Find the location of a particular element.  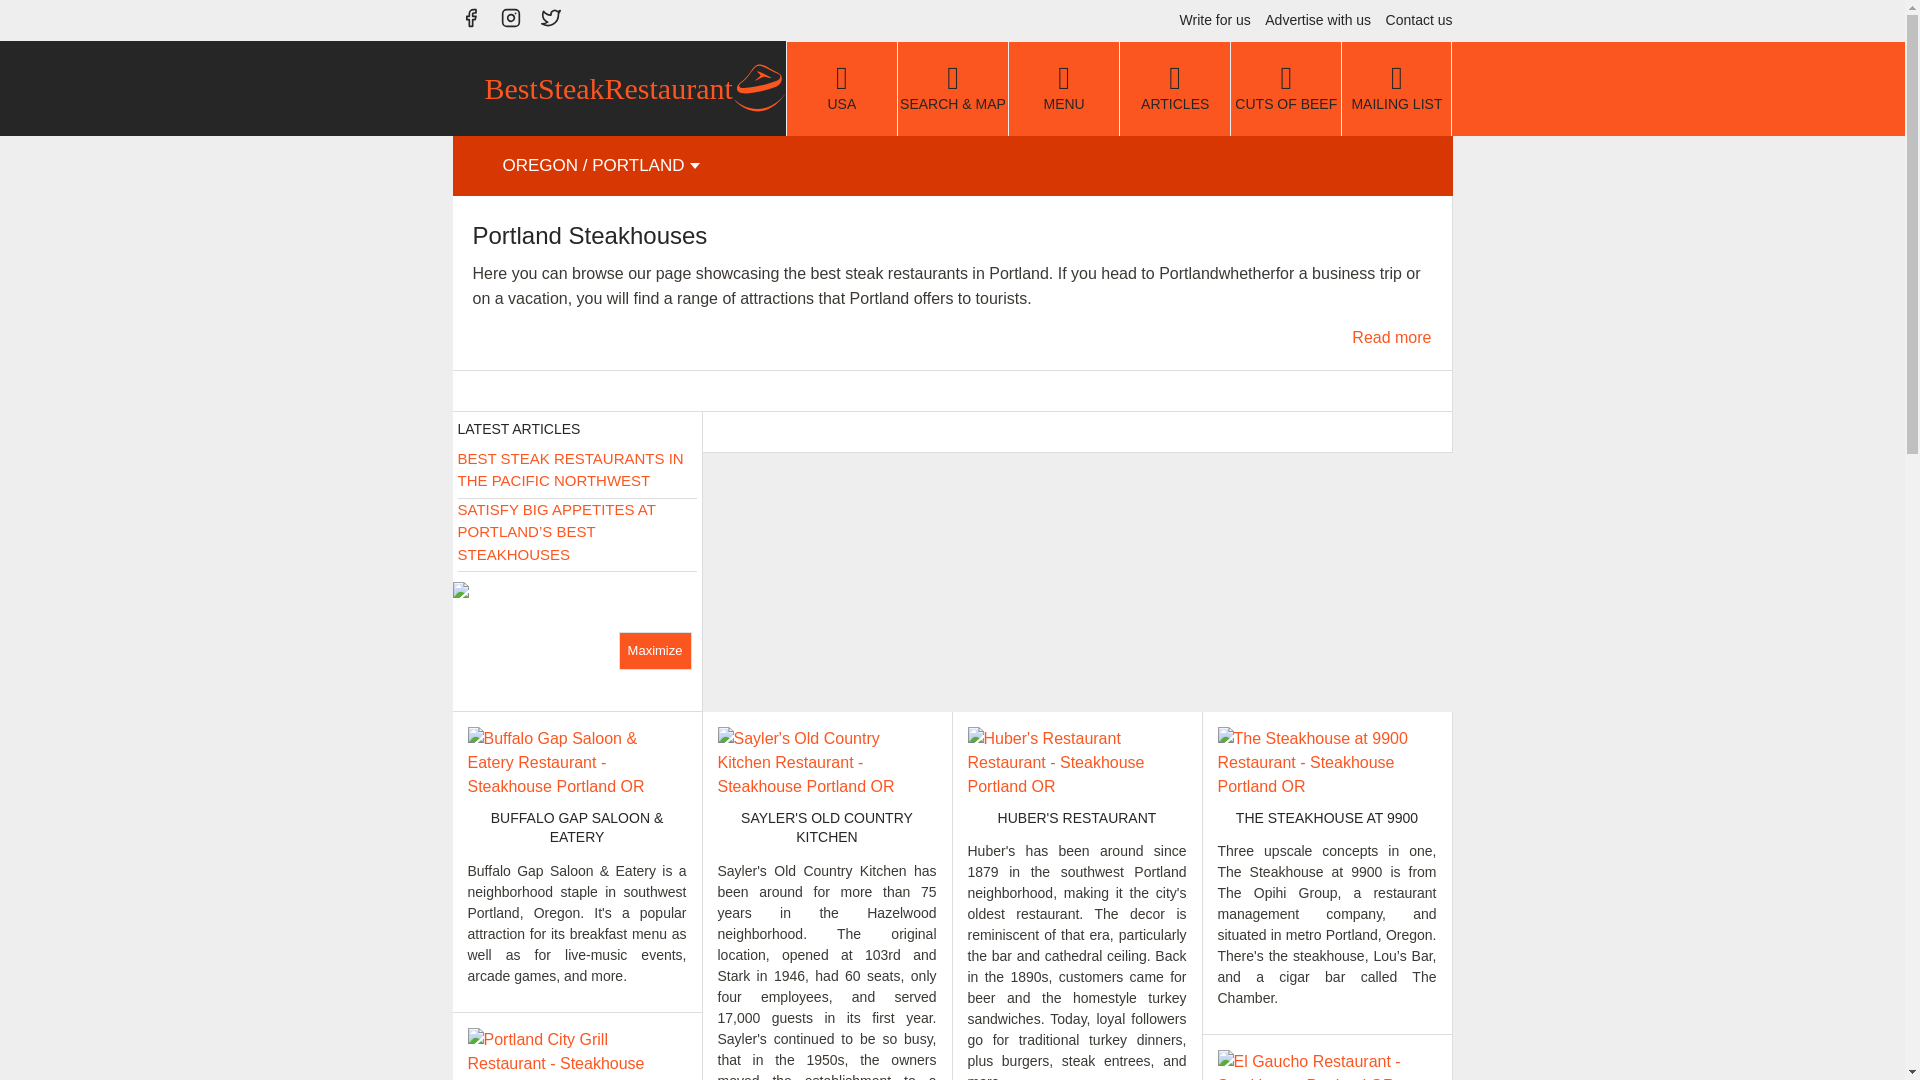

Write for us is located at coordinates (1210, 20).